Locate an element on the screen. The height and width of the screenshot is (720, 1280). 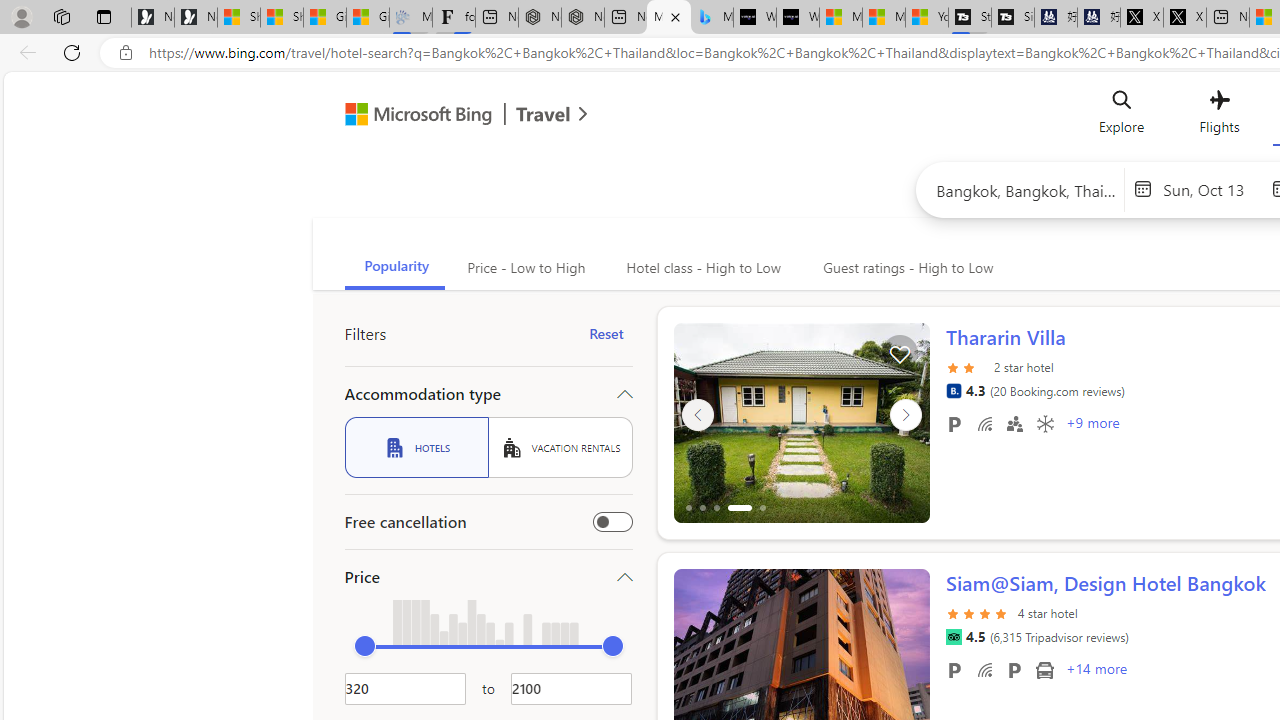
Travel is located at coordinates (543, 116).